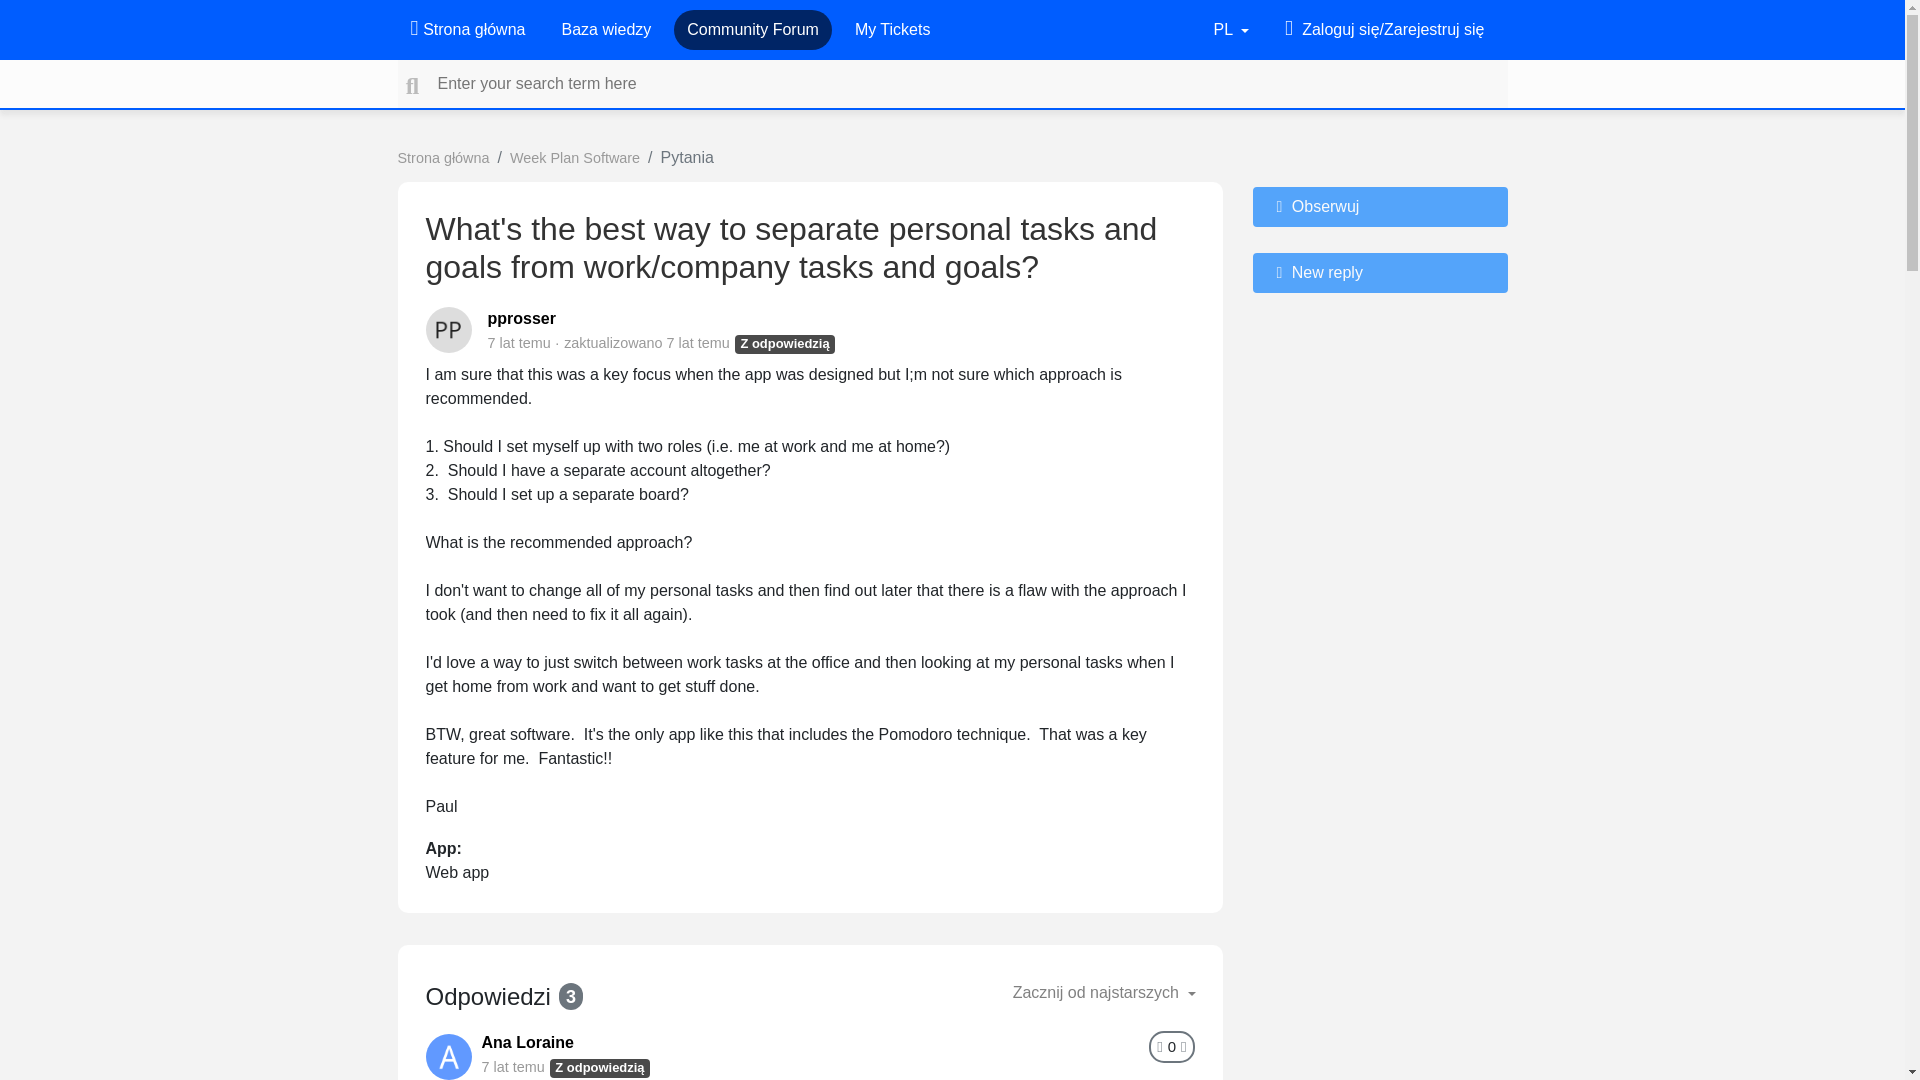  Describe the element at coordinates (892, 29) in the screenshot. I see `My Tickets` at that location.